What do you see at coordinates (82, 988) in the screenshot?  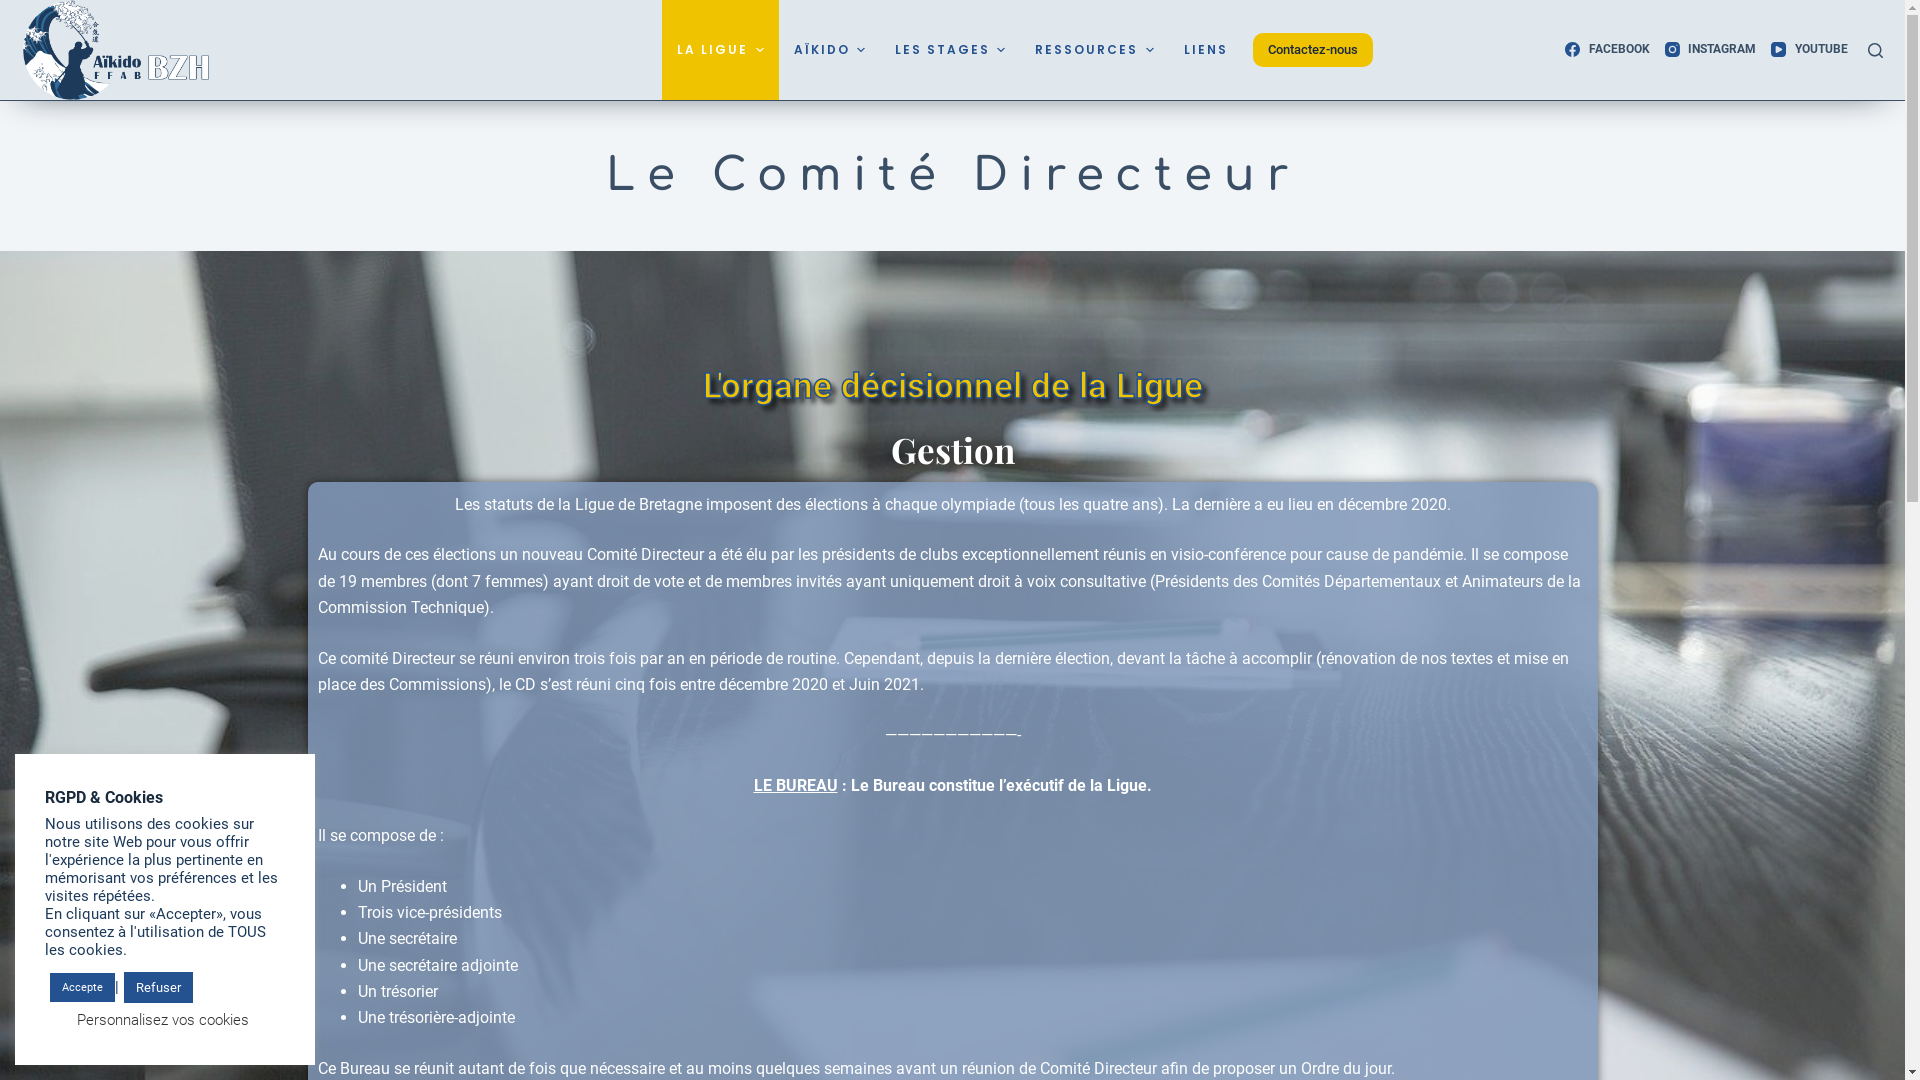 I see `Accepte` at bounding box center [82, 988].